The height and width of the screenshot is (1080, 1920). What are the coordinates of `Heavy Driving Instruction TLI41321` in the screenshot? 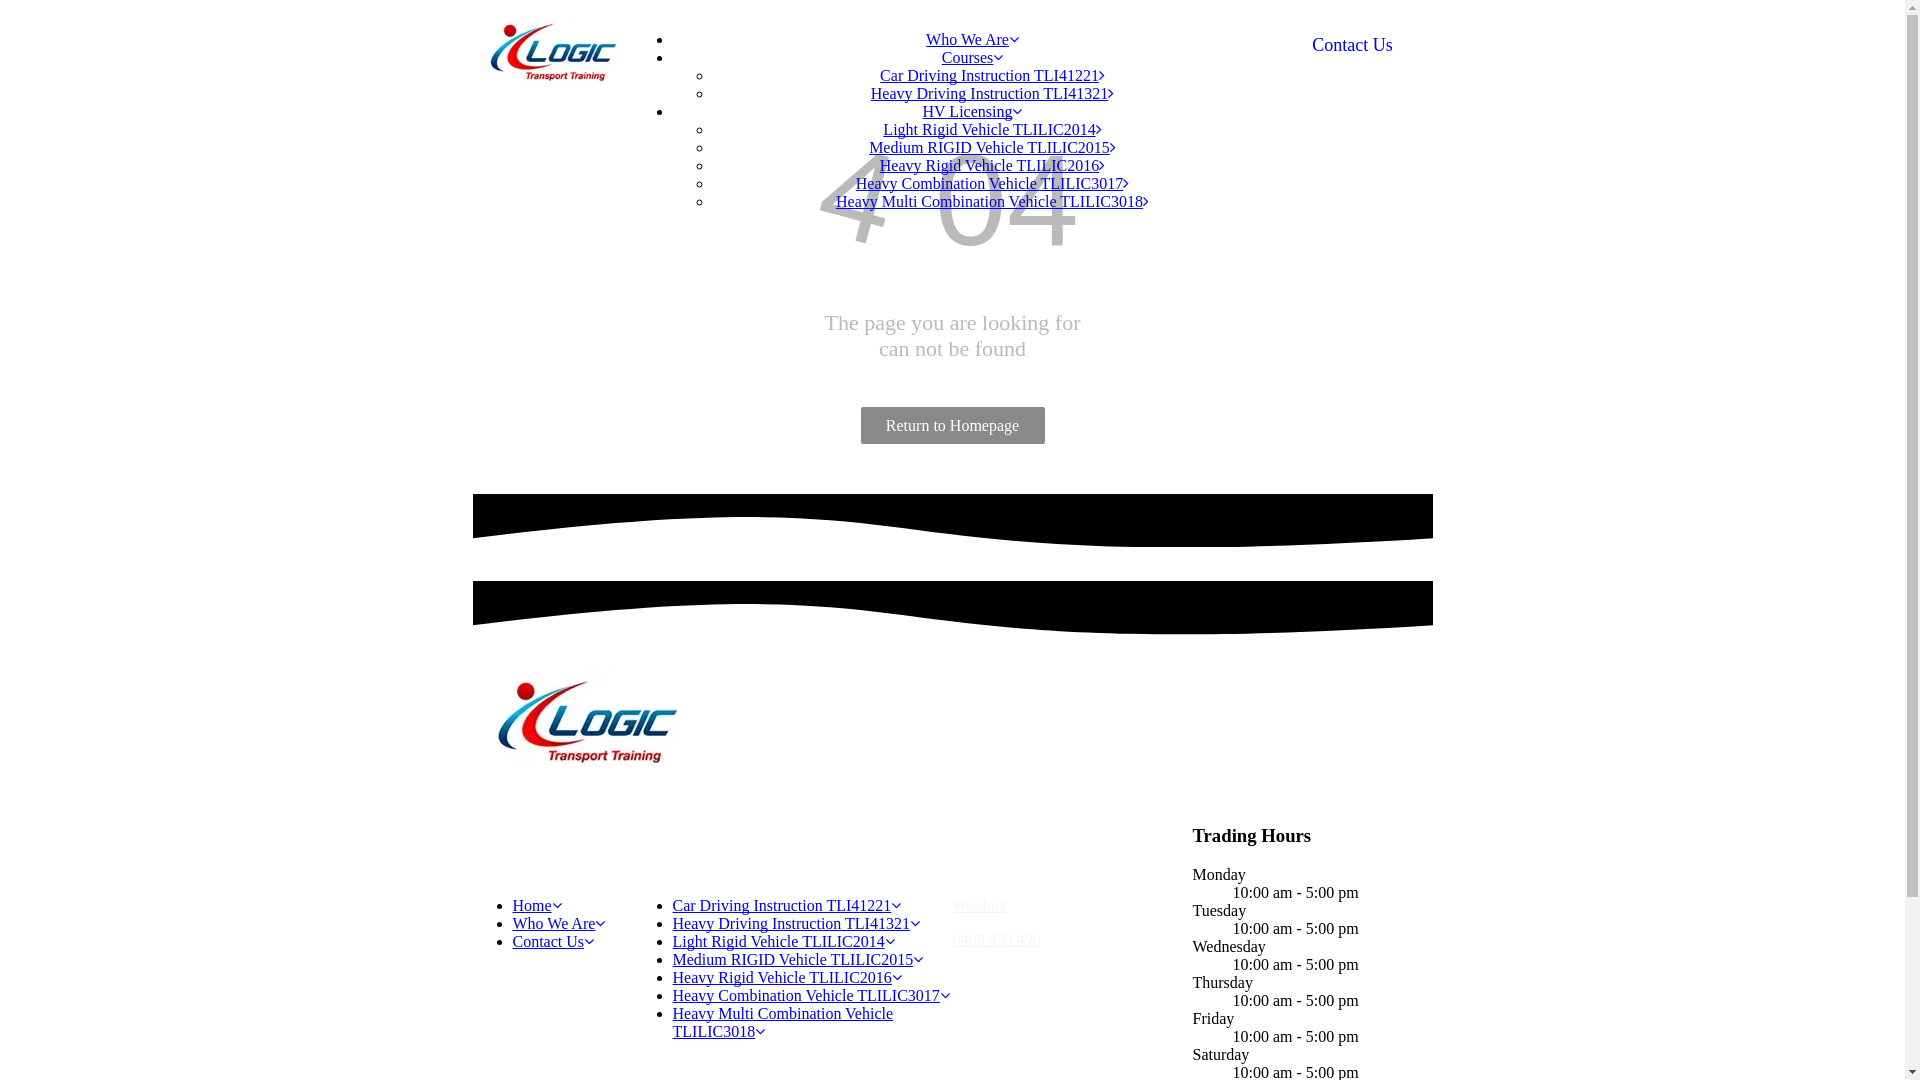 It's located at (796, 924).